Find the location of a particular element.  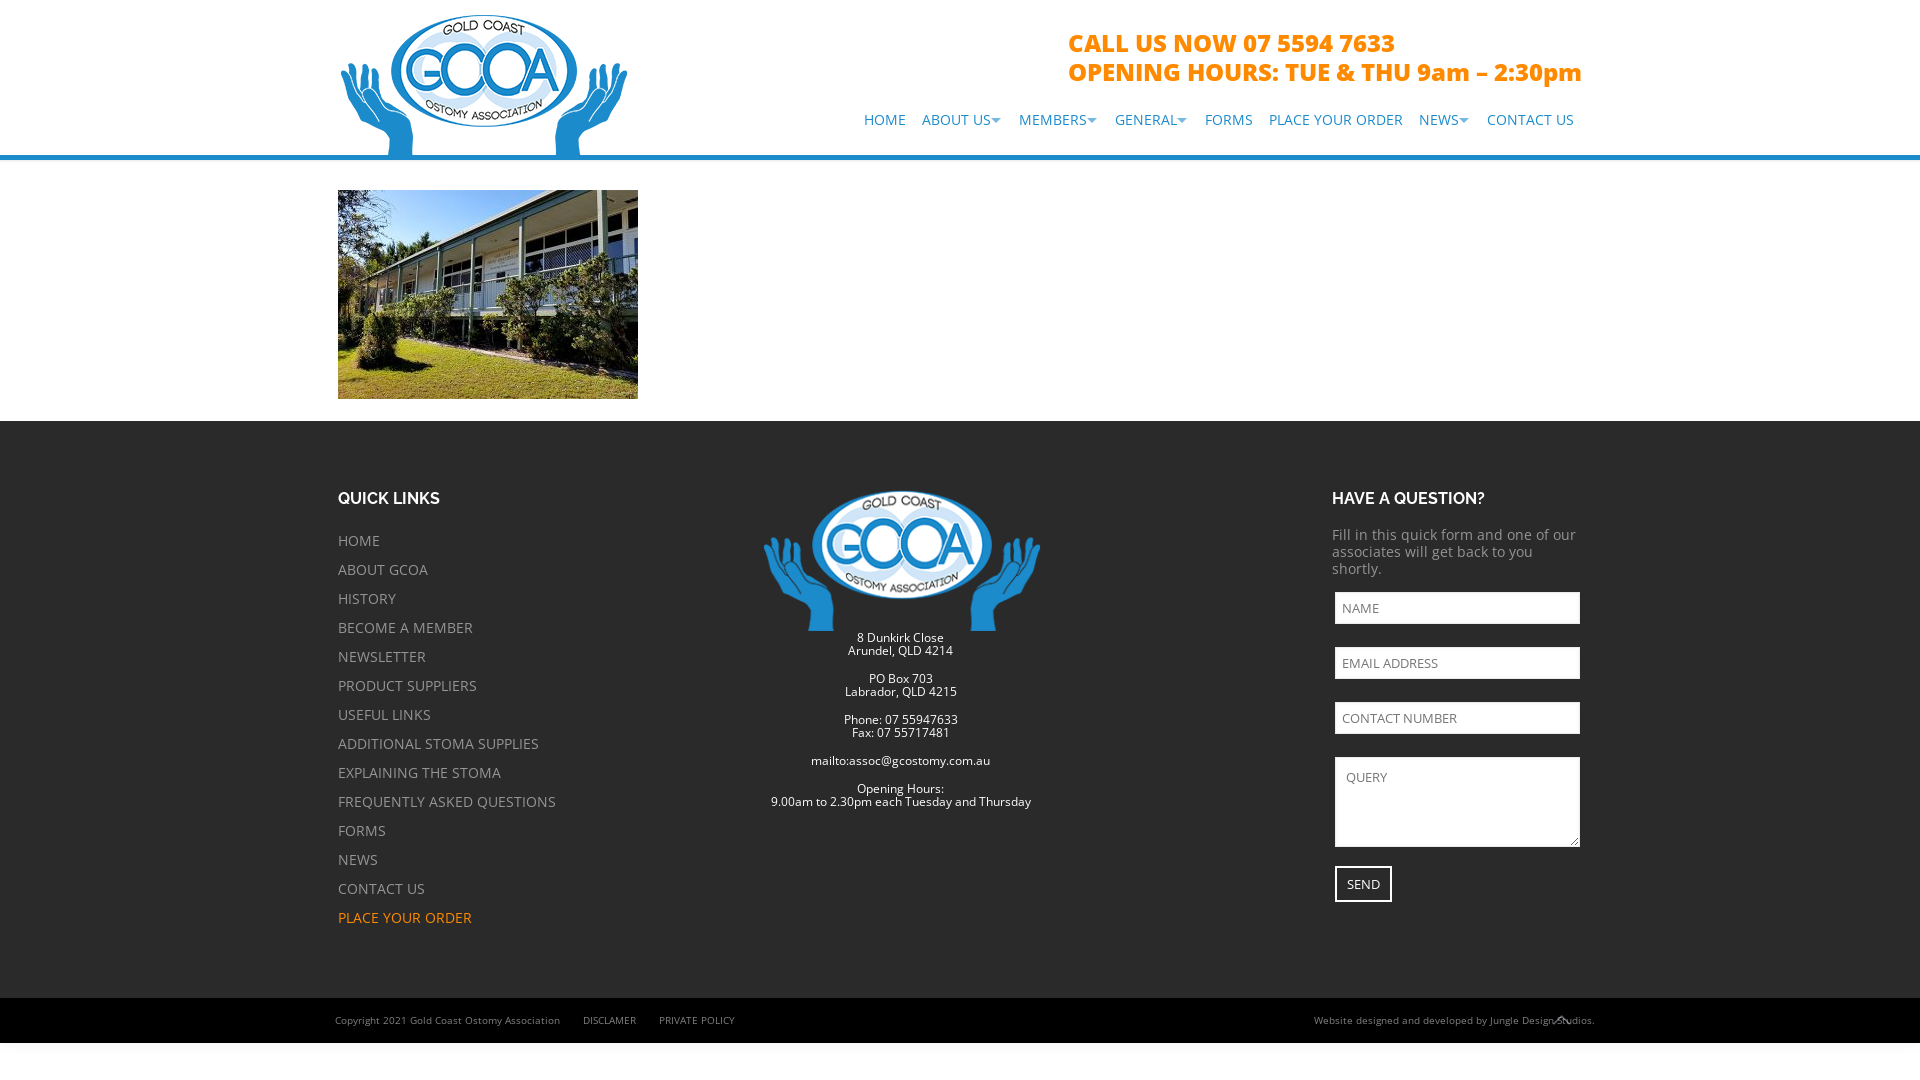

SEND is located at coordinates (1364, 884).